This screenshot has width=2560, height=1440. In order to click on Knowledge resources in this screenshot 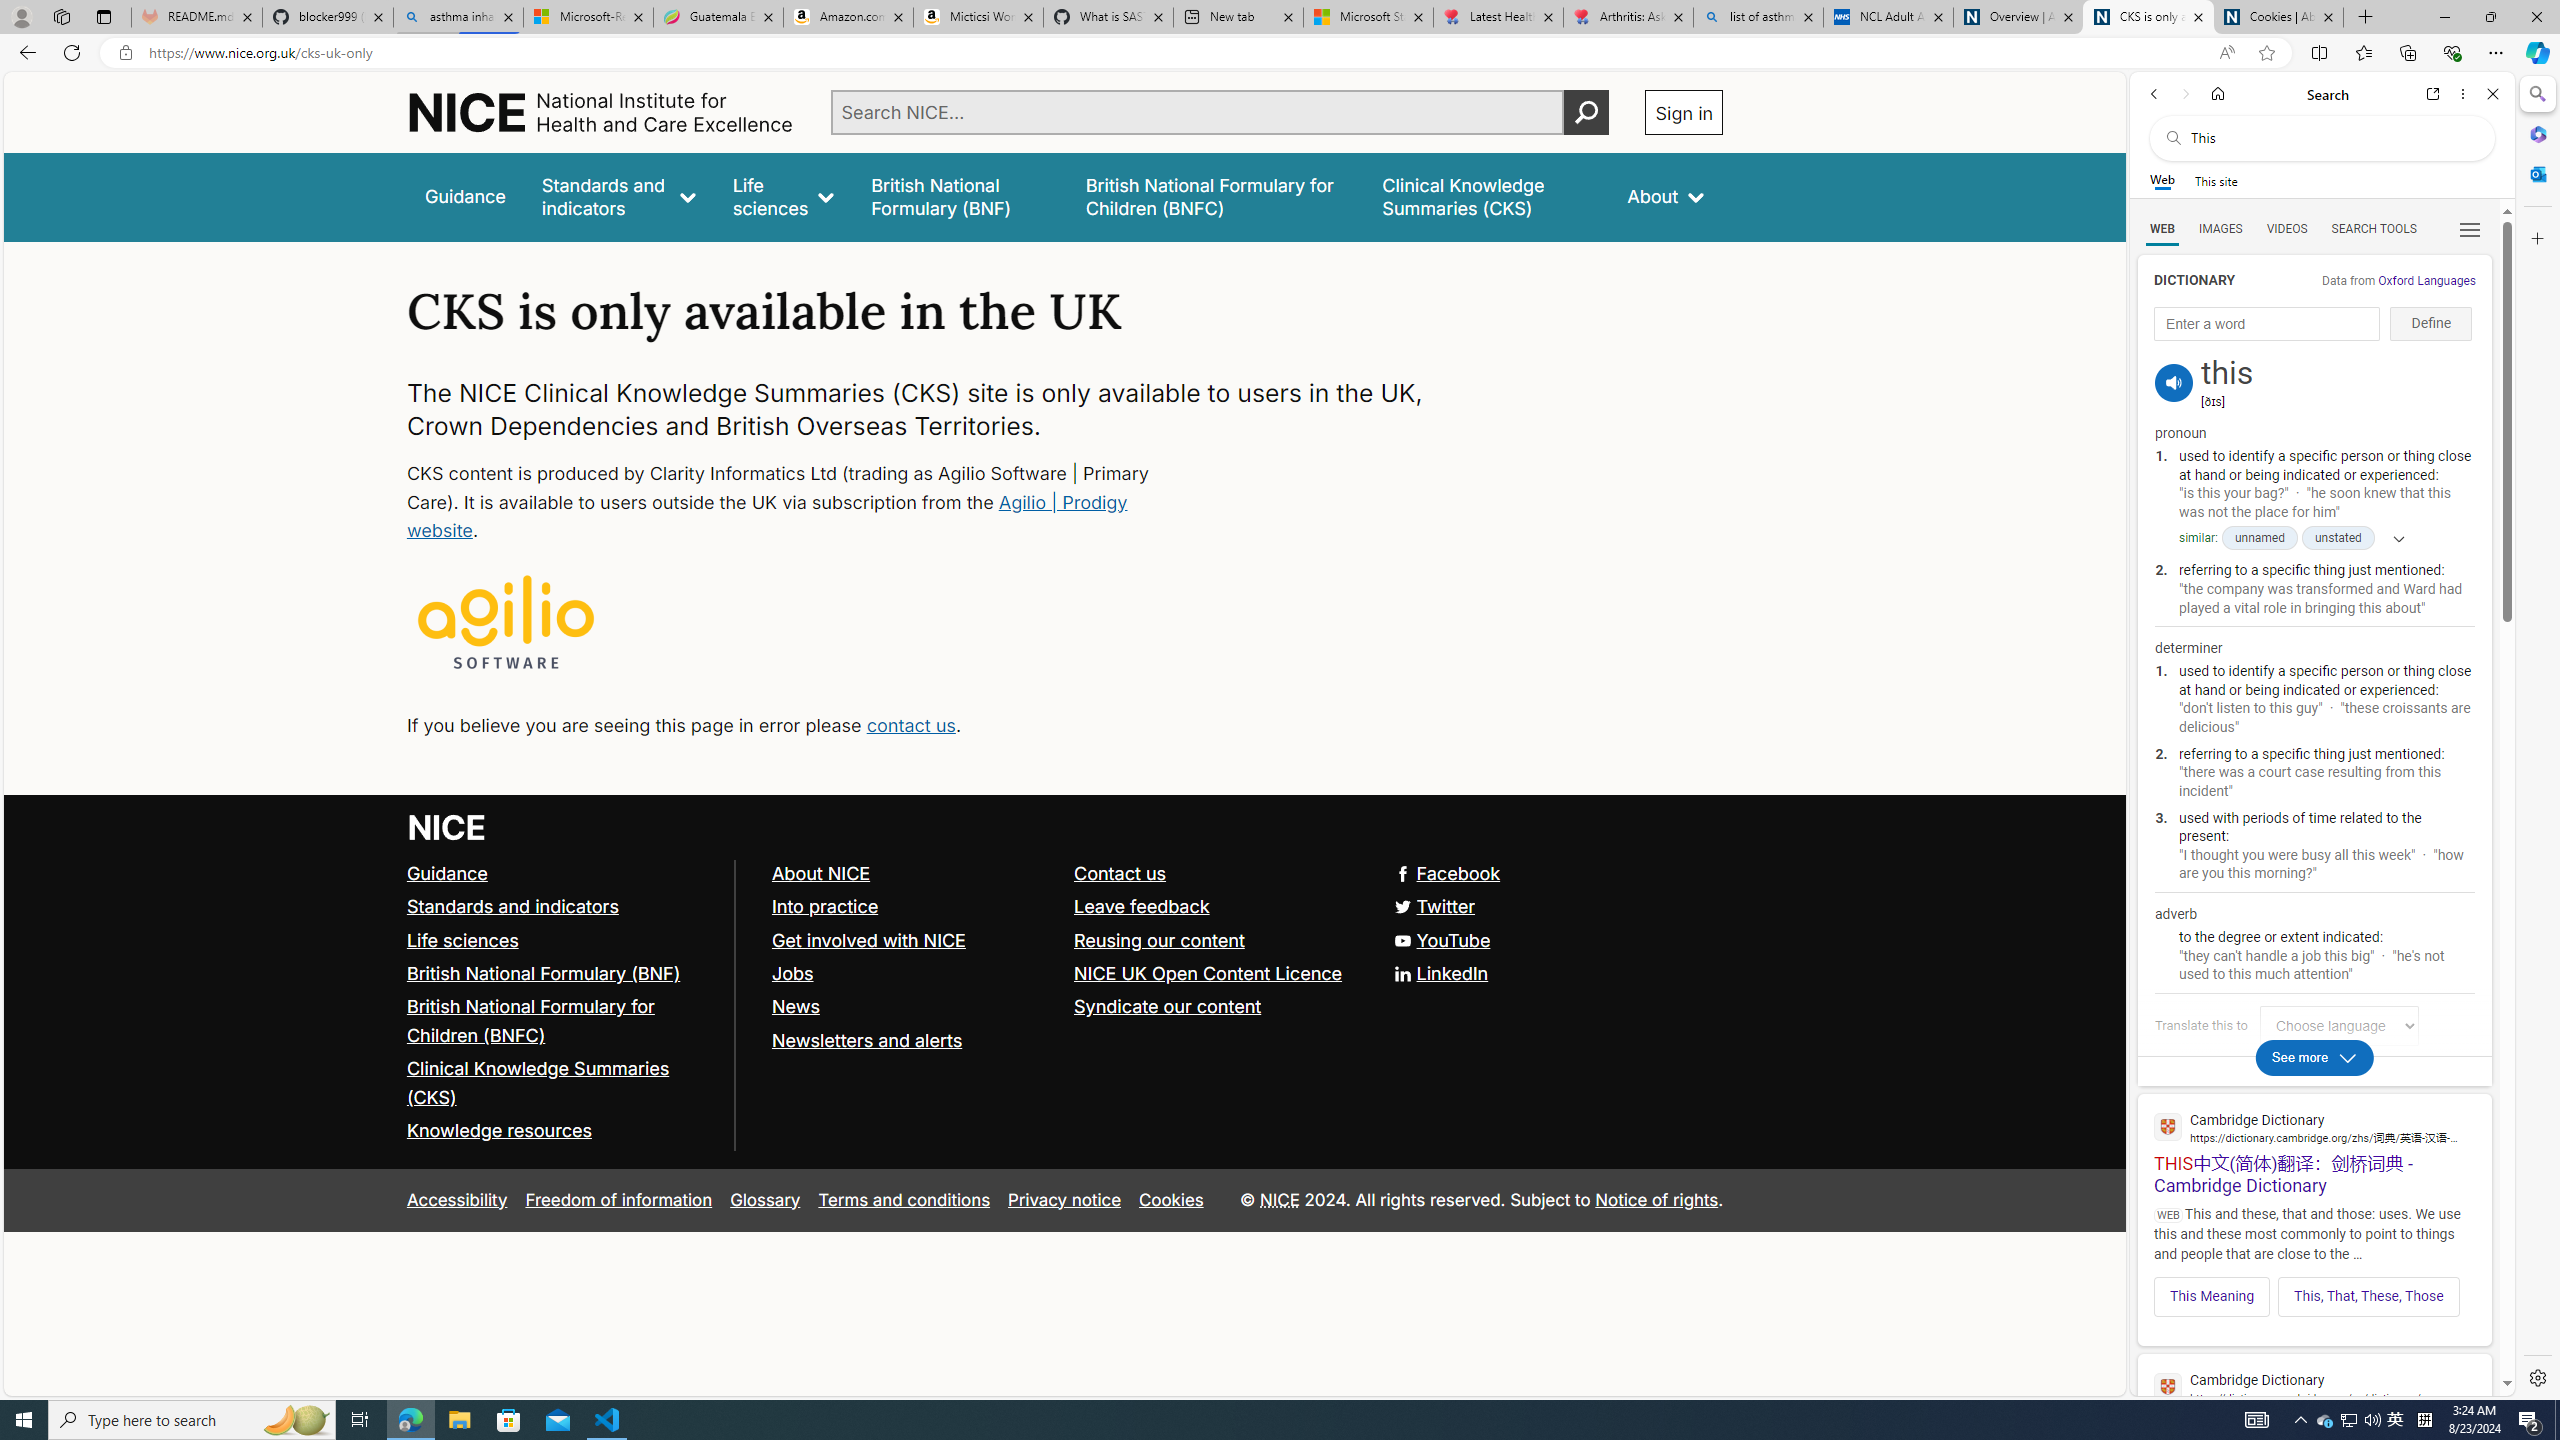, I will do `click(562, 1132)`.